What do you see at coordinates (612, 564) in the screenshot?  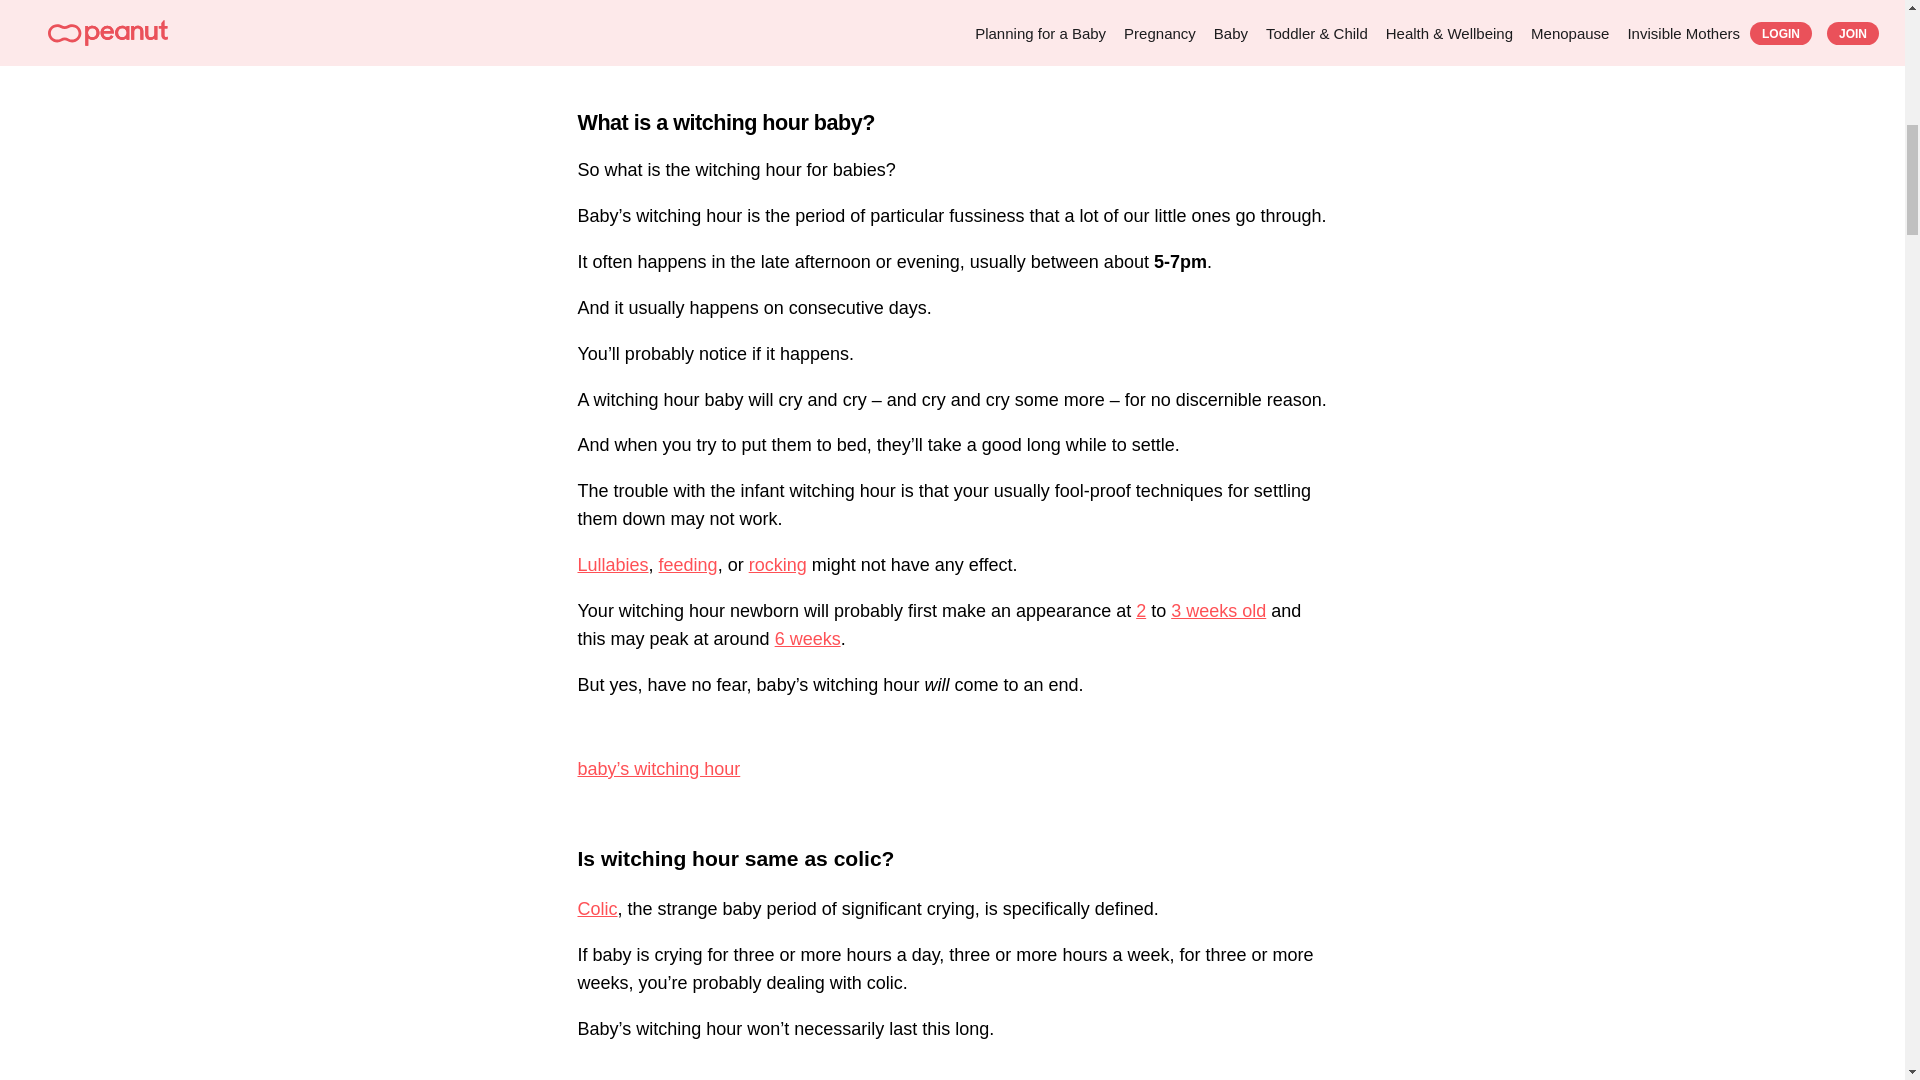 I see `Lullabies` at bounding box center [612, 564].